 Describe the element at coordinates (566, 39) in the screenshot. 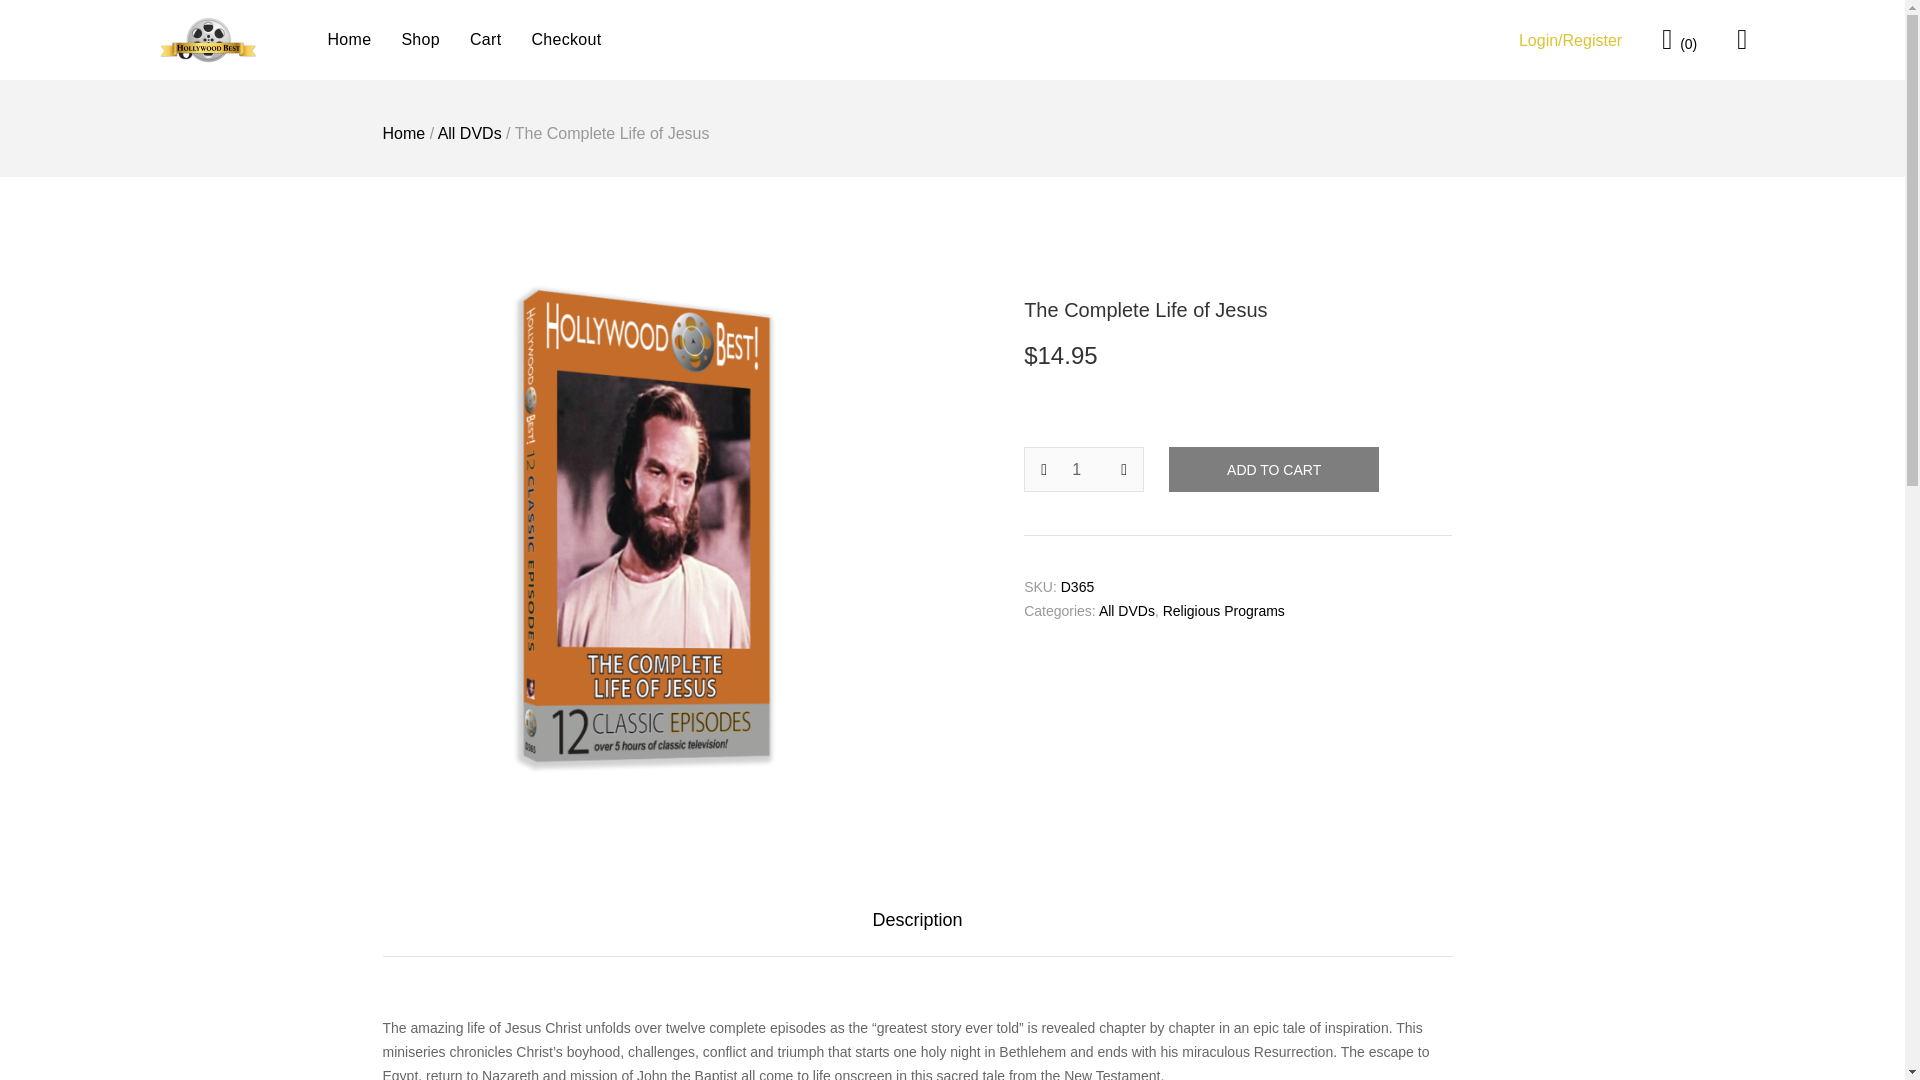

I see `Checkout` at that location.